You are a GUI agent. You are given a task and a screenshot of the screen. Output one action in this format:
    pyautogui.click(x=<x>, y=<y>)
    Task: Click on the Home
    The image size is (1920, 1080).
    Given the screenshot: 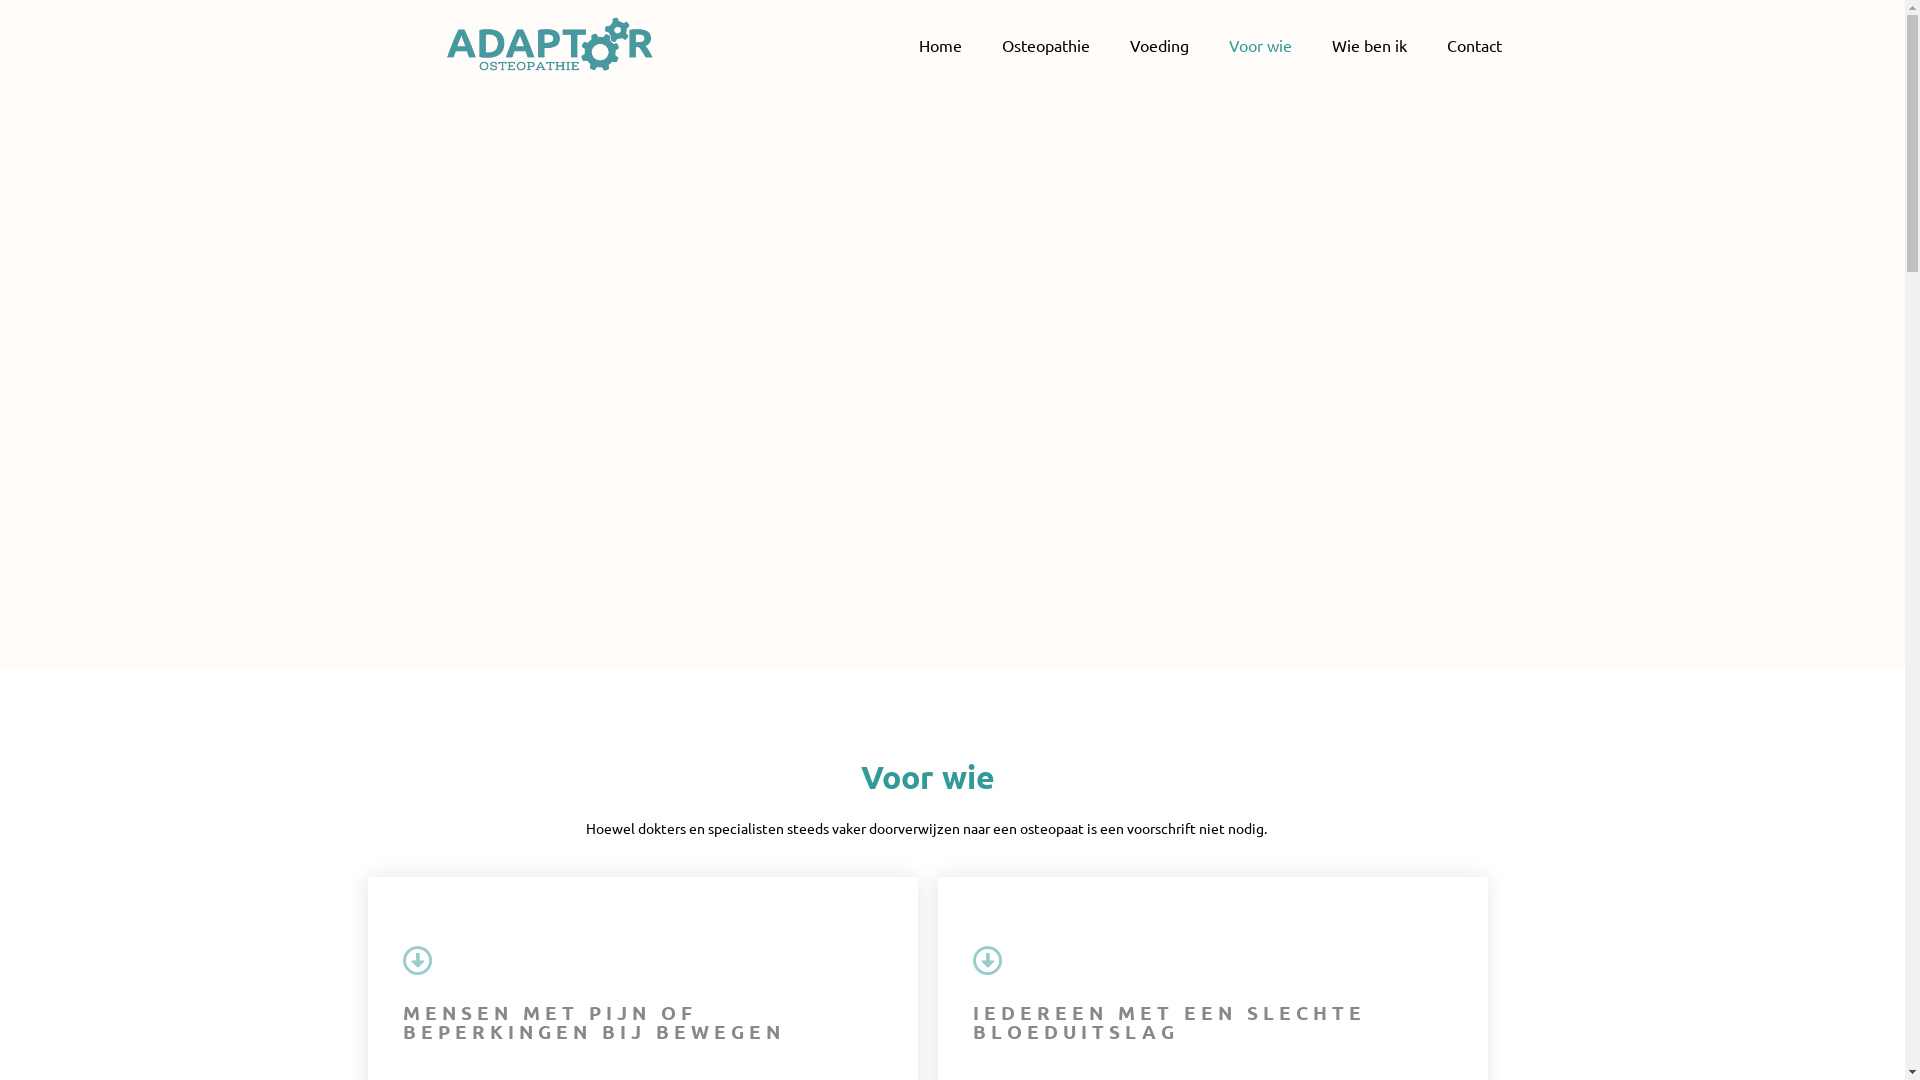 What is the action you would take?
    pyautogui.click(x=940, y=45)
    